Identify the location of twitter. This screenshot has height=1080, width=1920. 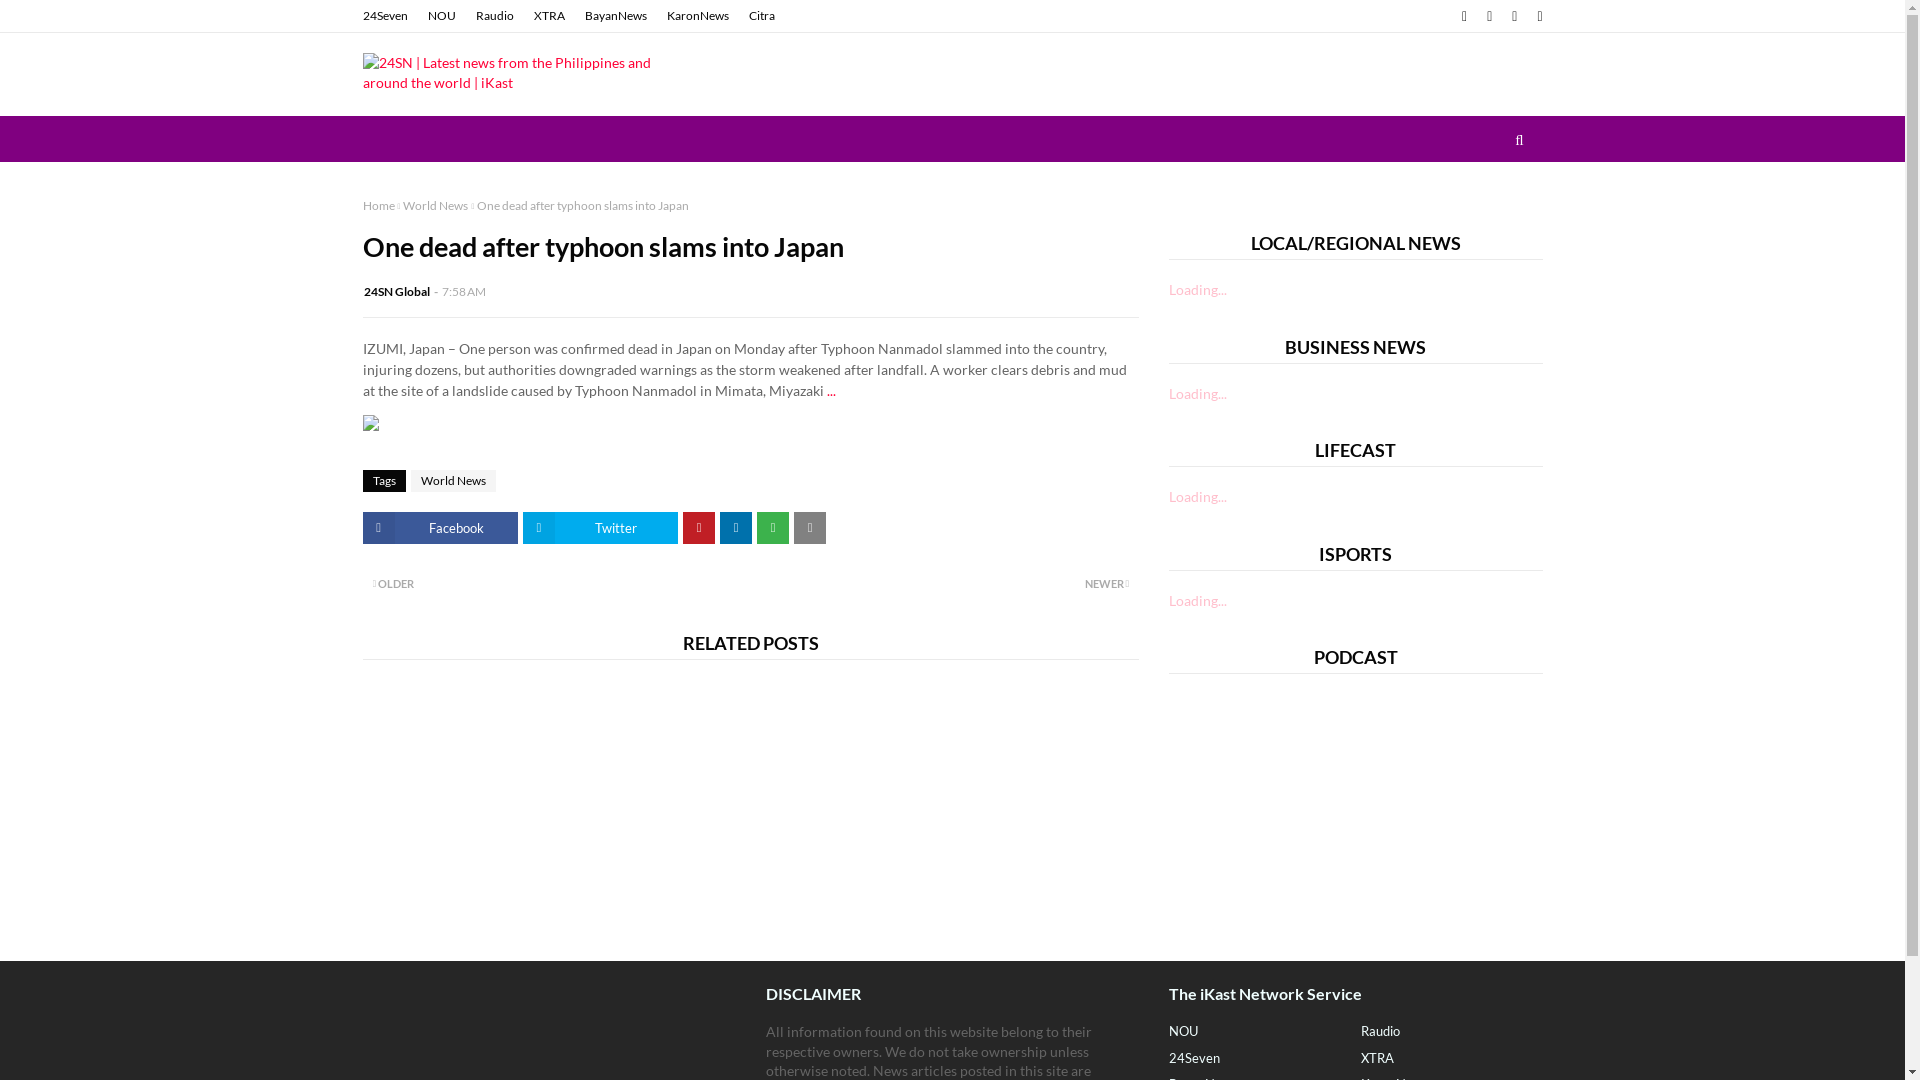
(1490, 16).